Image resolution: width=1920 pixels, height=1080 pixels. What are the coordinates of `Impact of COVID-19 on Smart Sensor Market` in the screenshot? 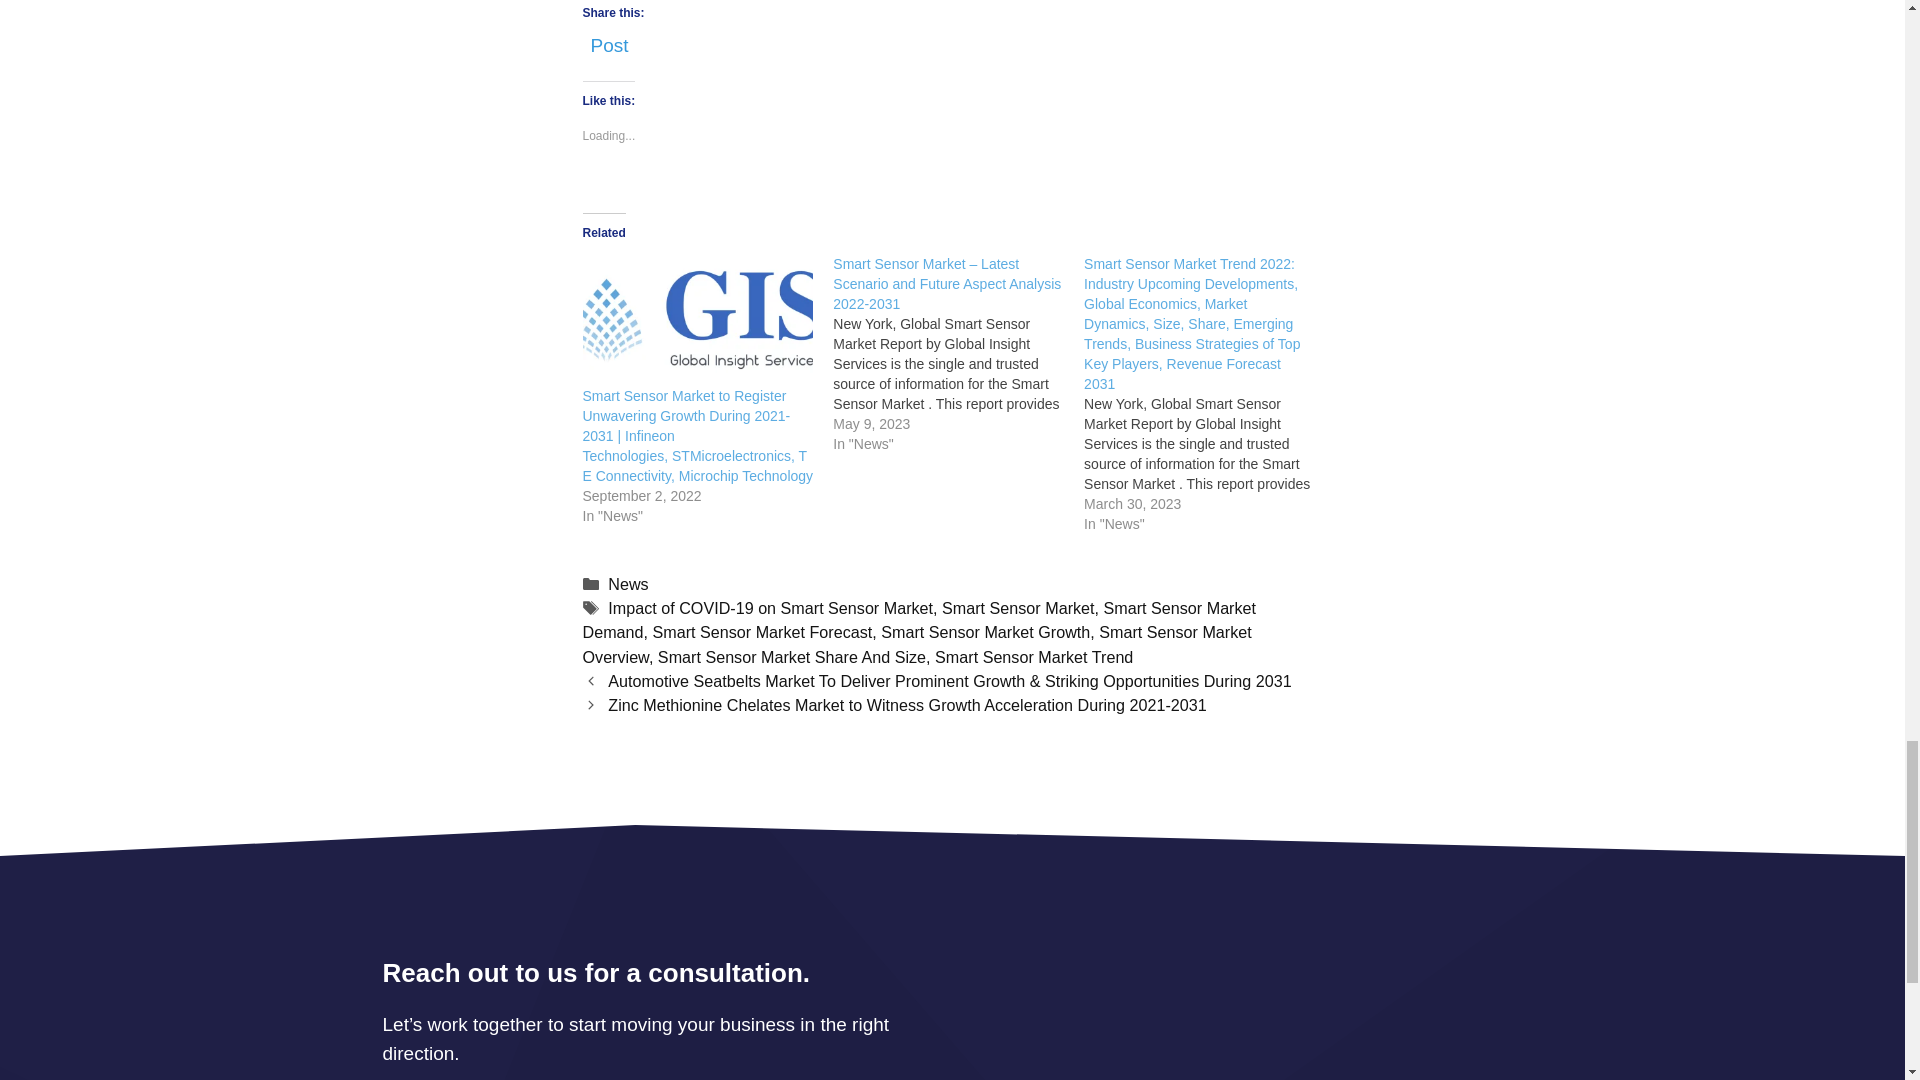 It's located at (770, 608).